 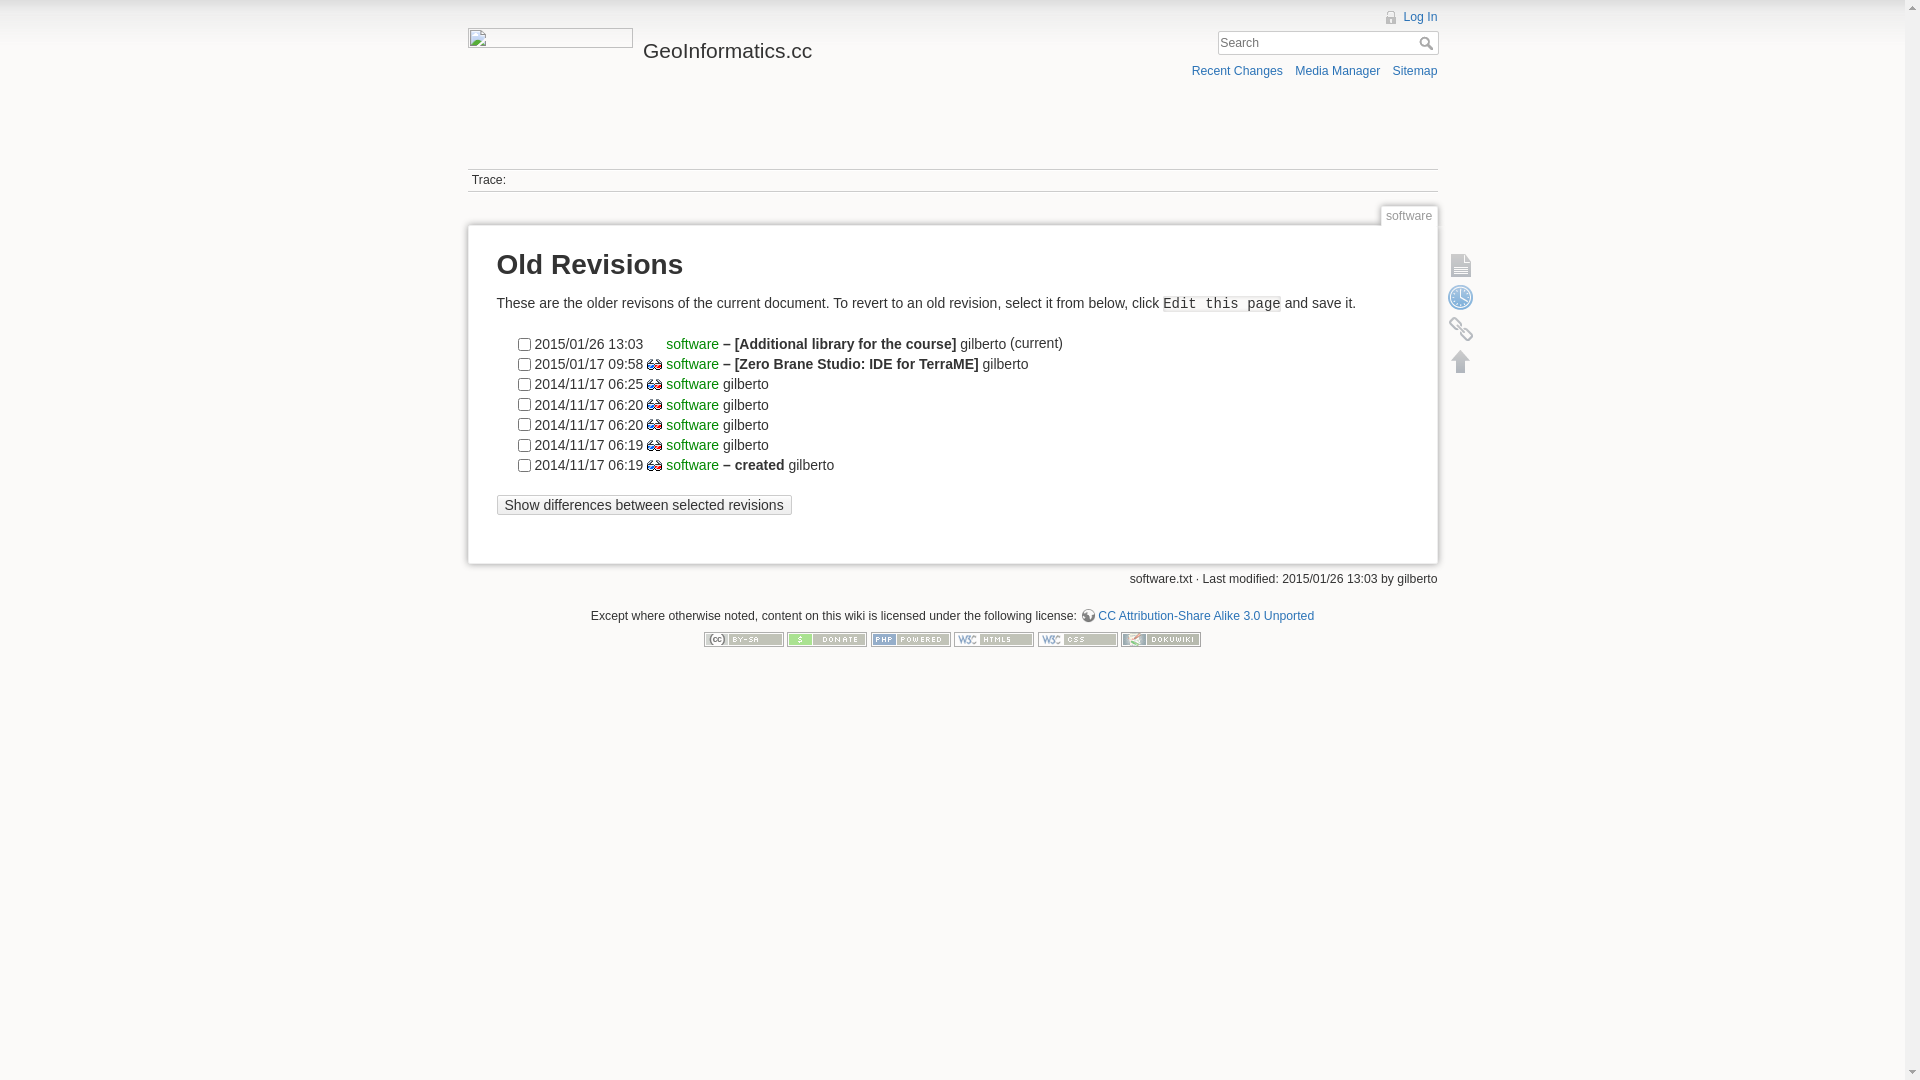 I want to click on Show differences to current revisions, so click(x=654, y=384).